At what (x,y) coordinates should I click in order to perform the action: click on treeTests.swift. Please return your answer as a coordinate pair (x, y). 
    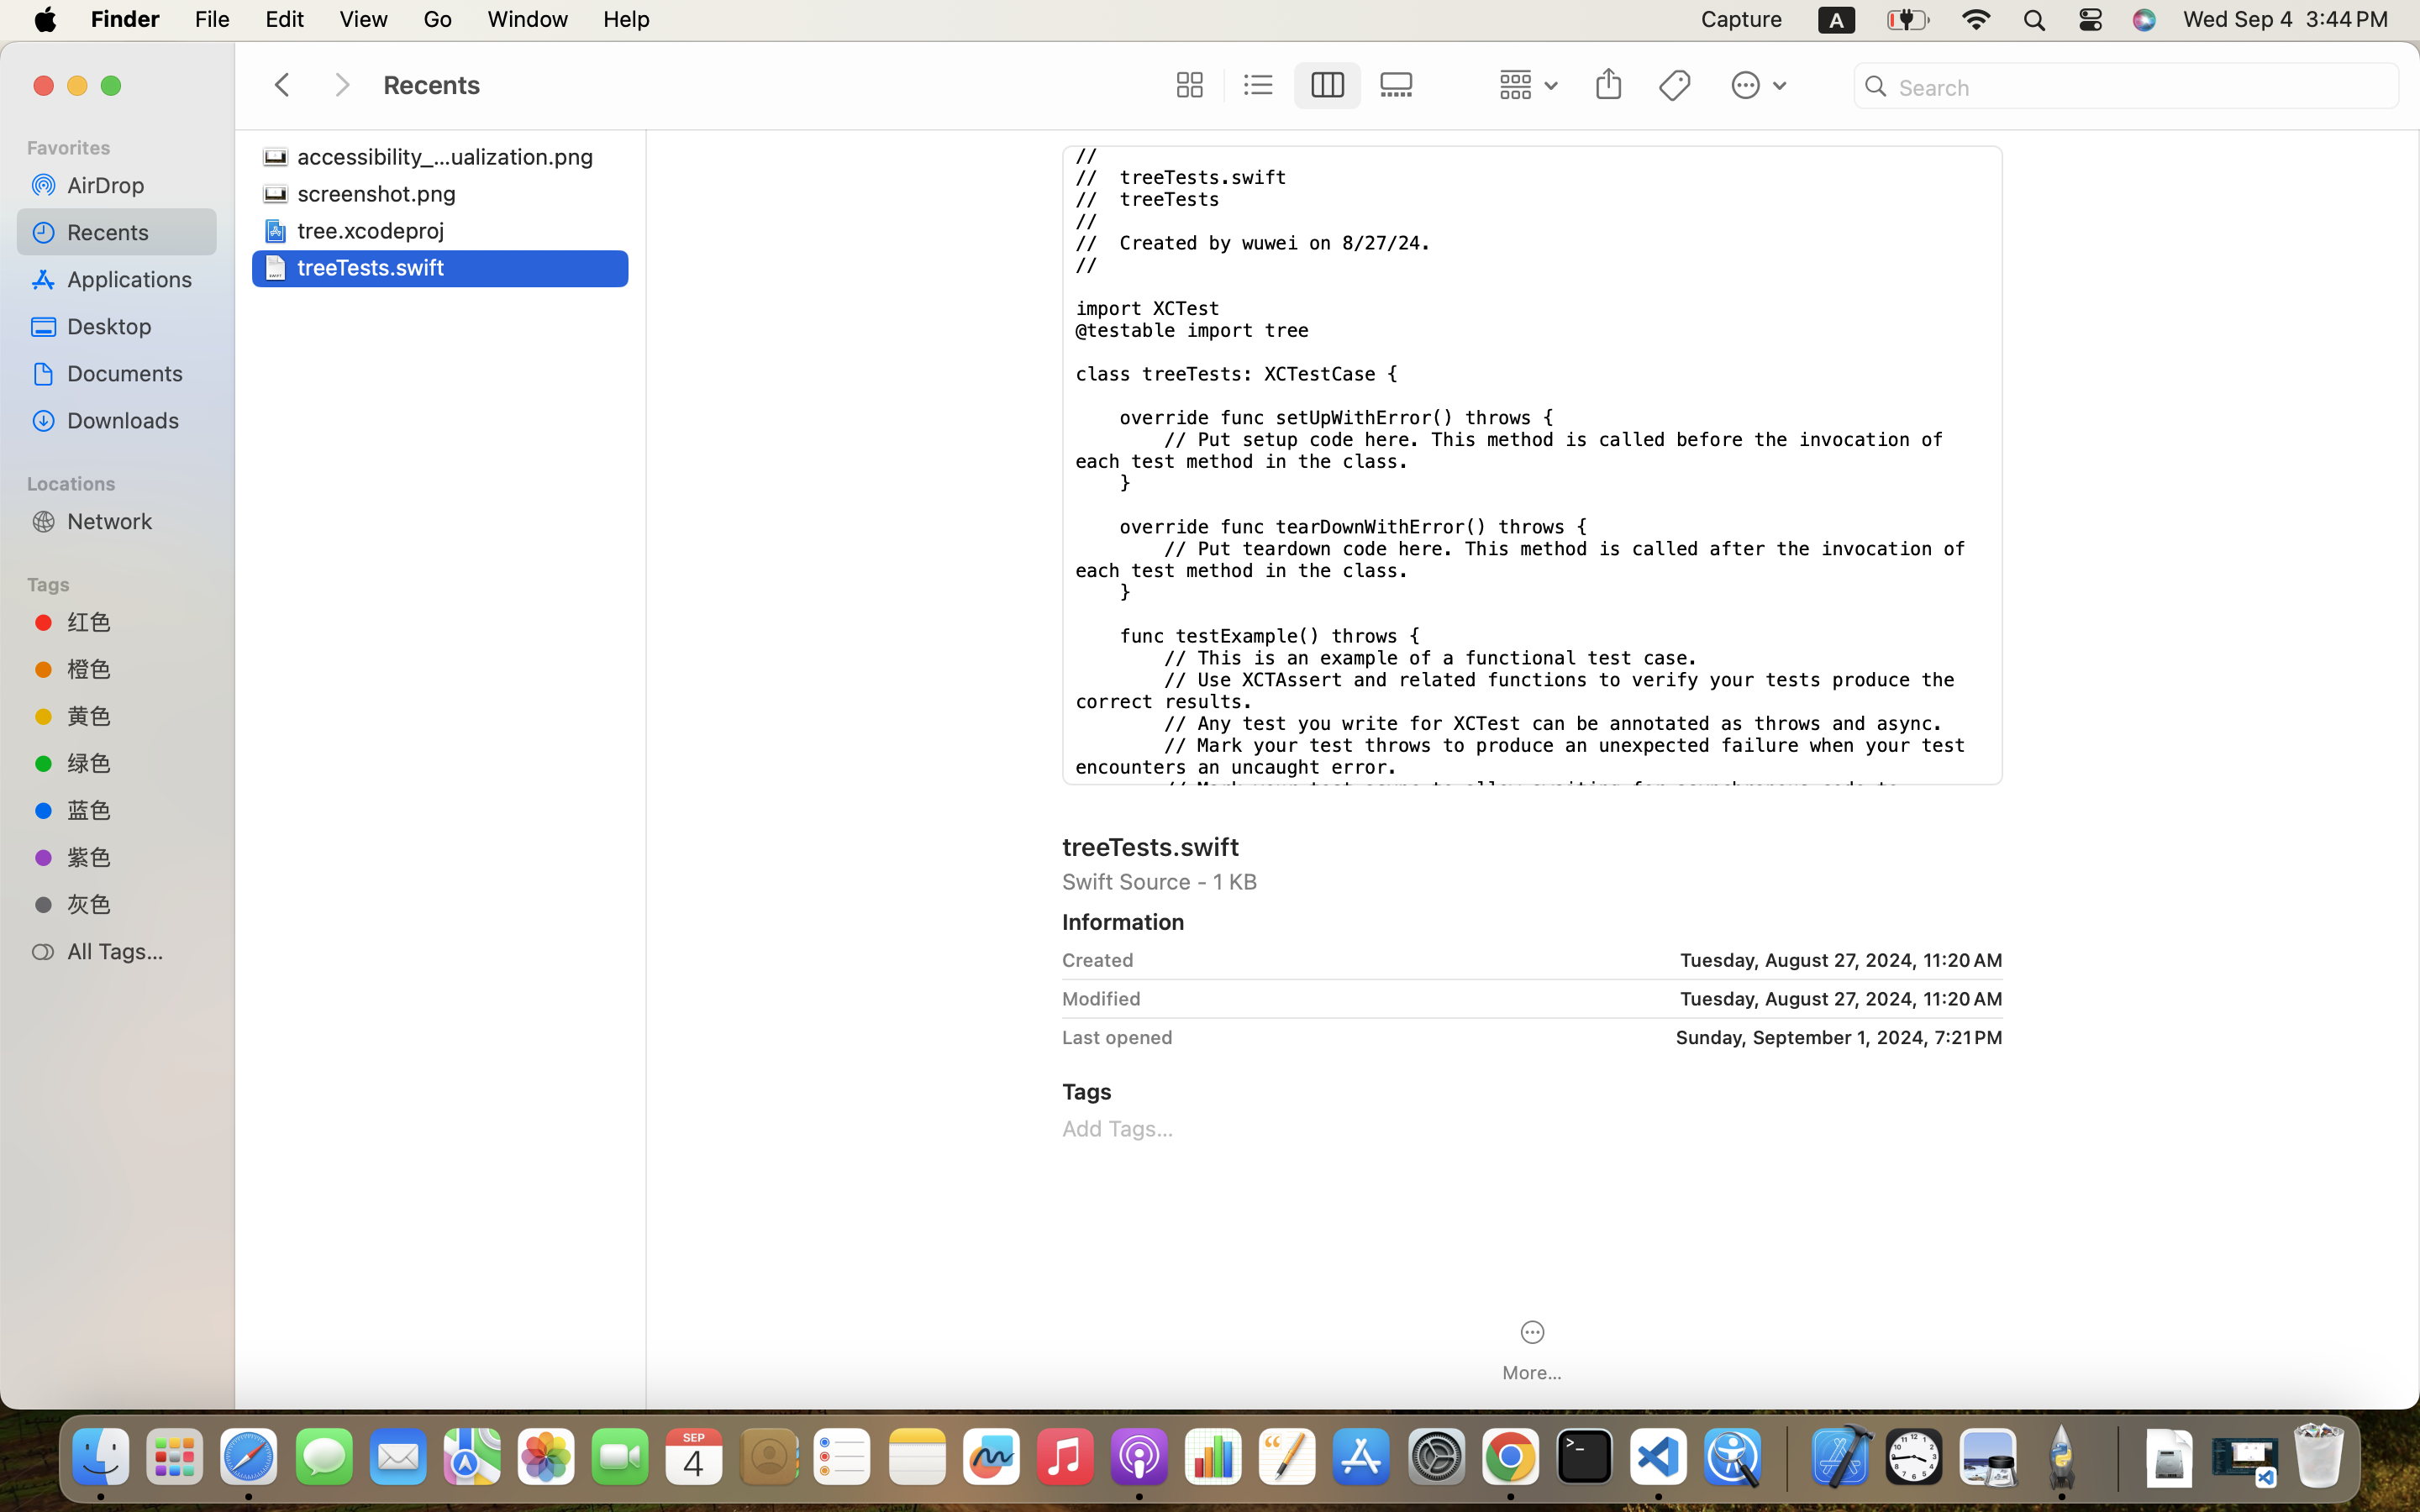
    Looking at the image, I should click on (375, 267).